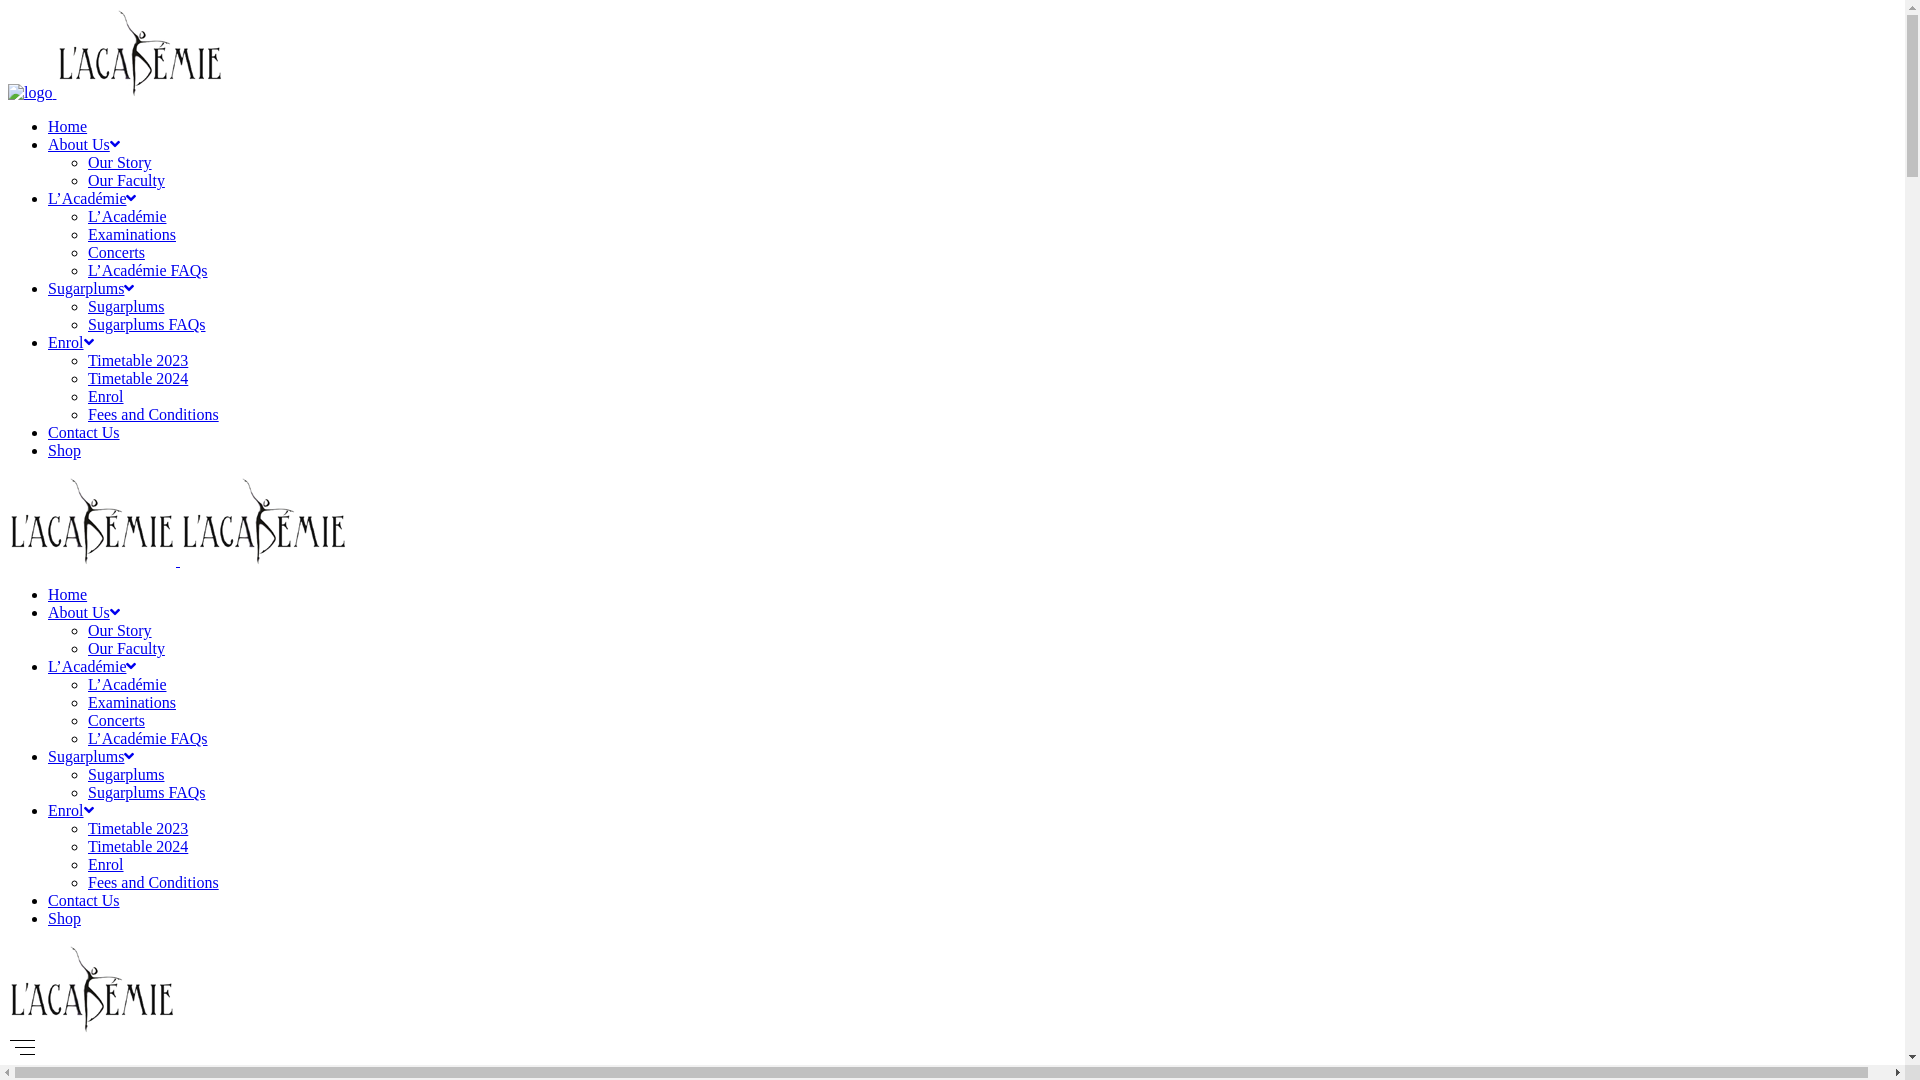 The height and width of the screenshot is (1080, 1920). Describe the element at coordinates (71, 810) in the screenshot. I see `Enrol` at that location.